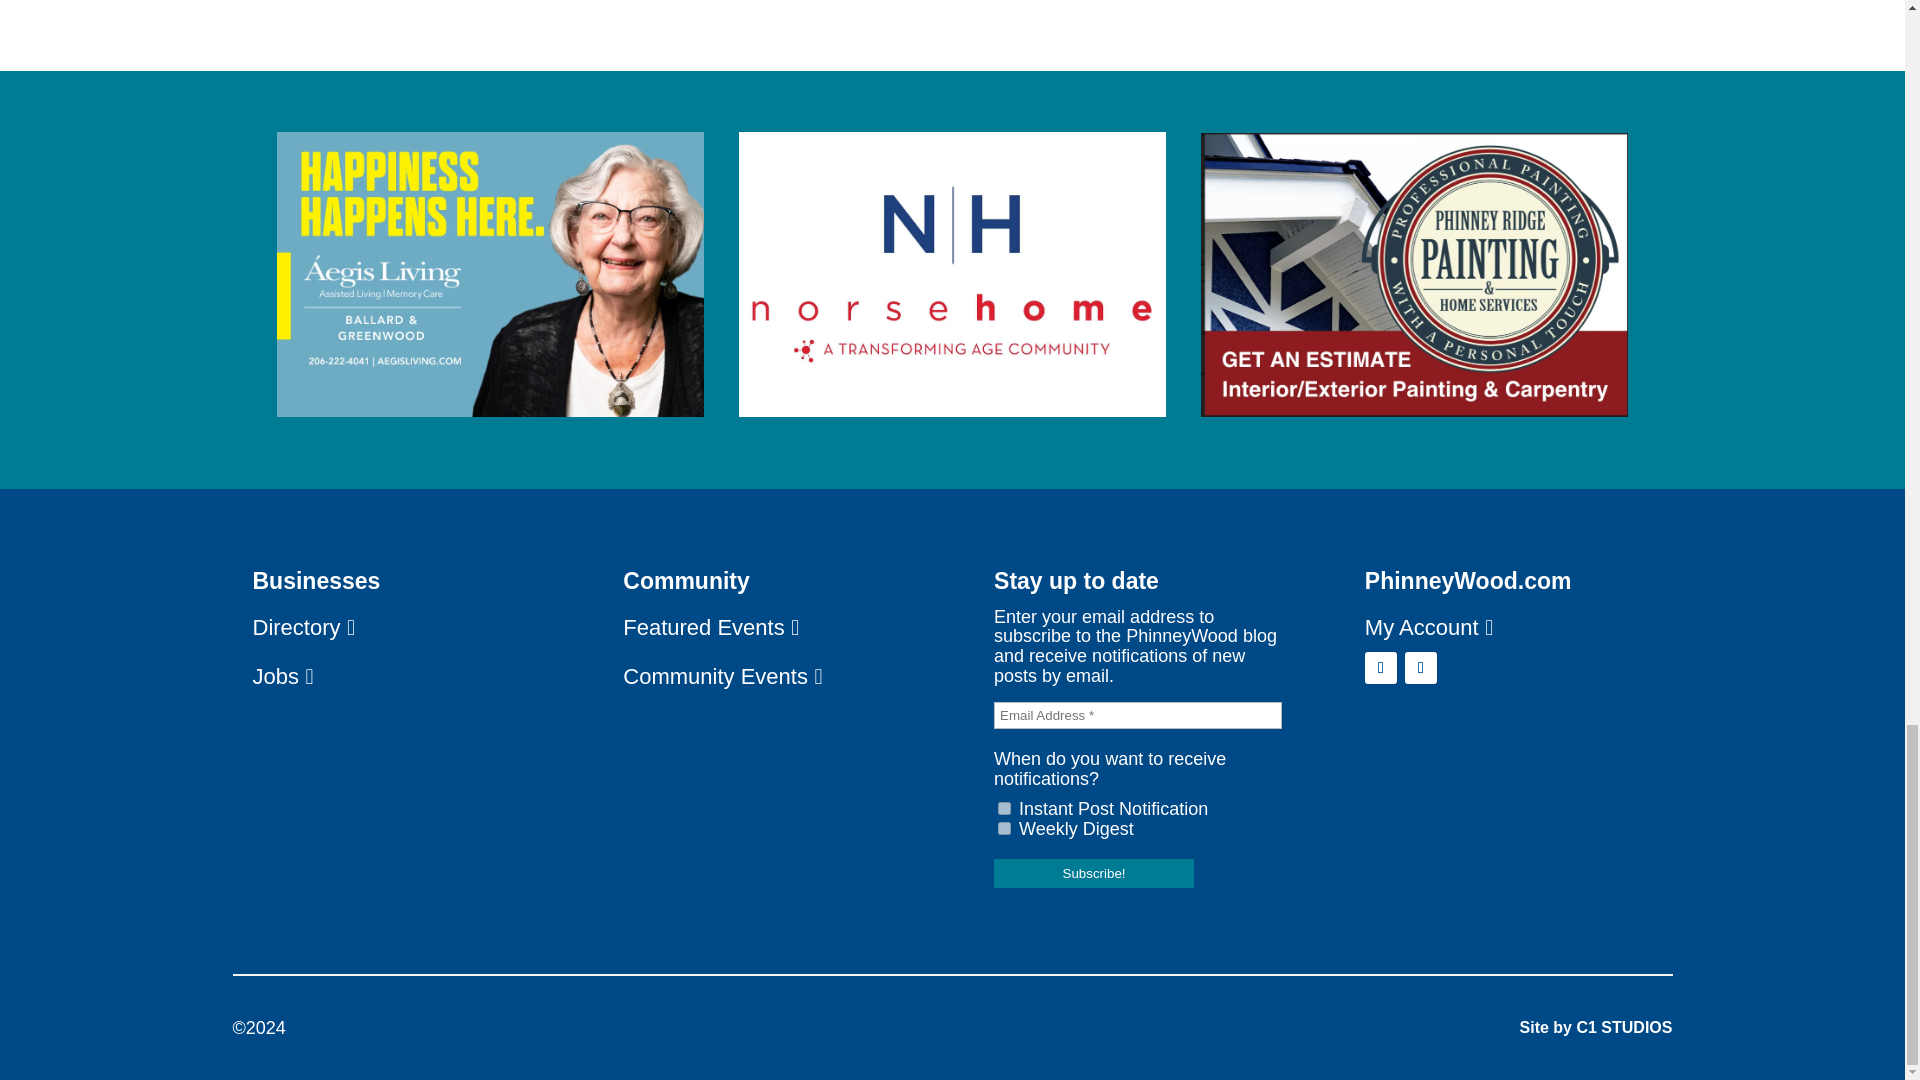 The height and width of the screenshot is (1080, 1920). What do you see at coordinates (1420, 668) in the screenshot?
I see `Follow on X` at bounding box center [1420, 668].